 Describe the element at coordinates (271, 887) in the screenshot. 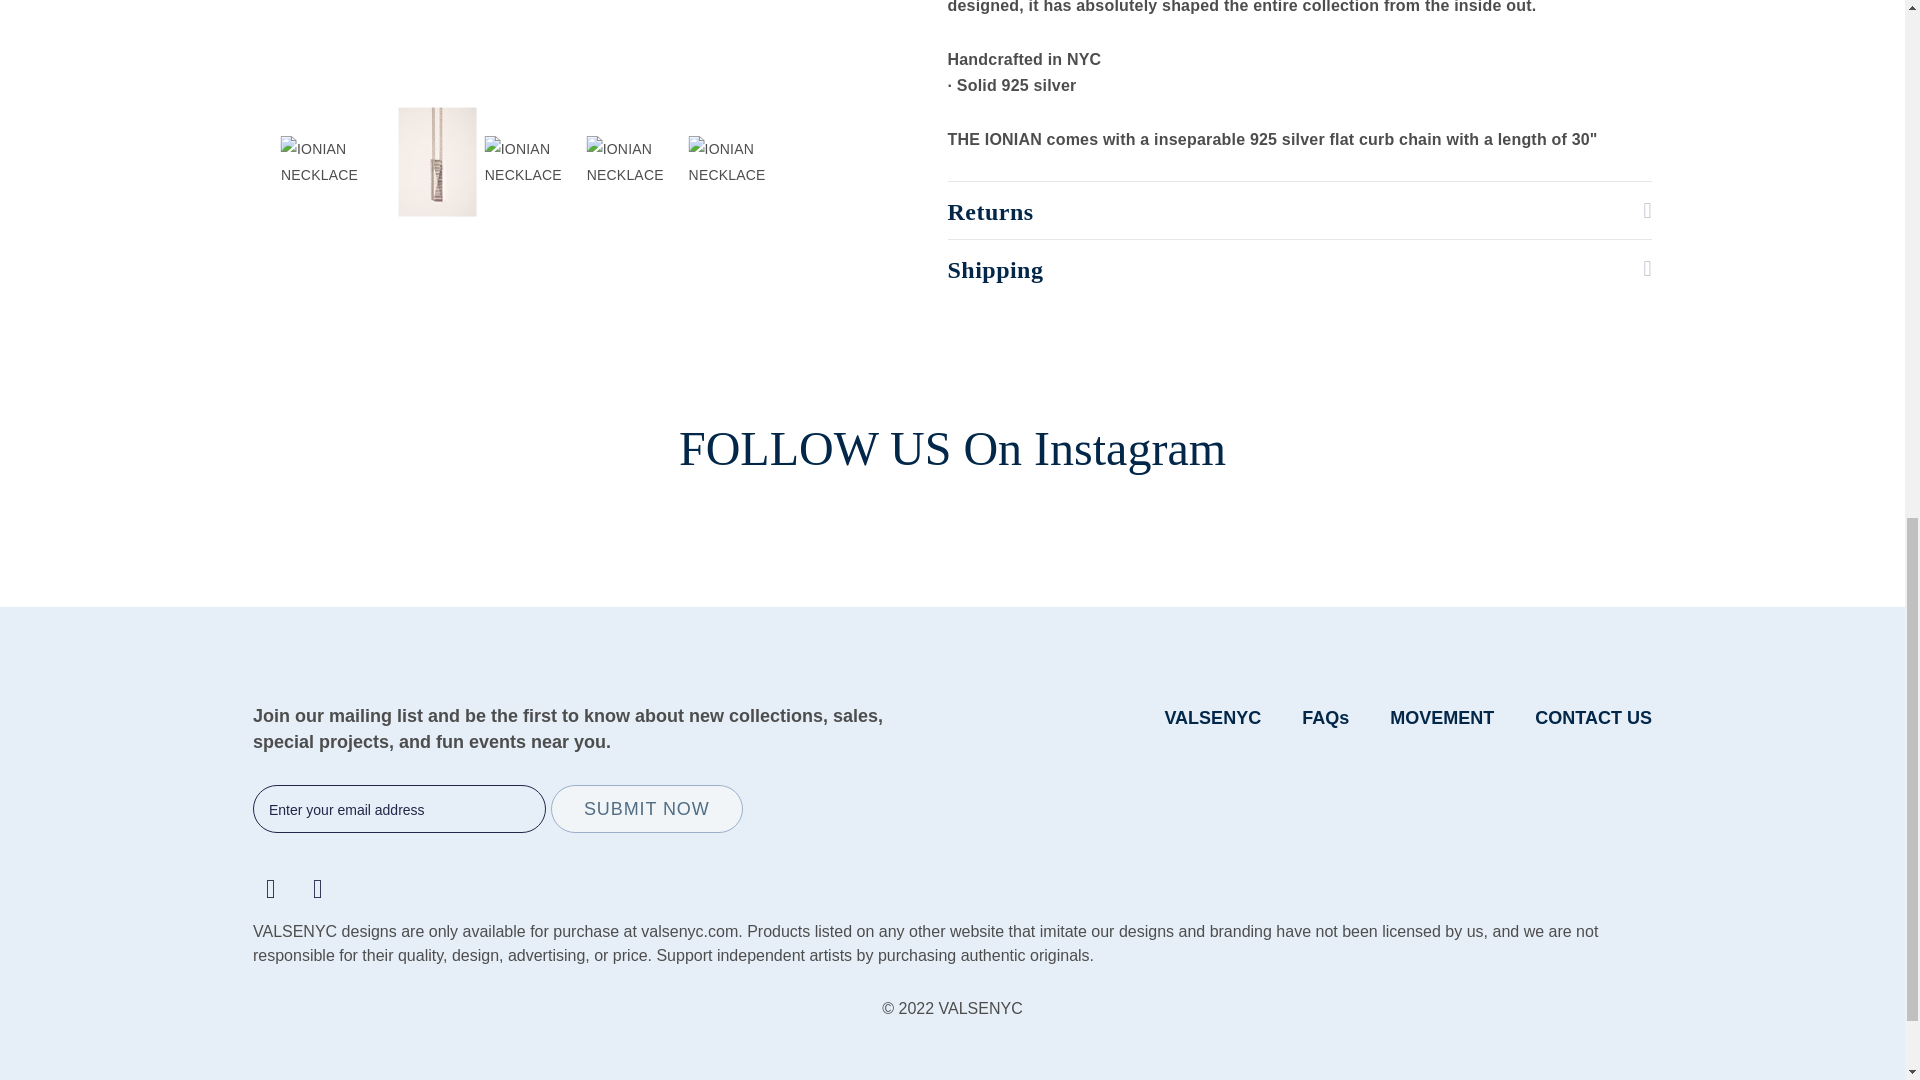

I see `Facebook` at that location.